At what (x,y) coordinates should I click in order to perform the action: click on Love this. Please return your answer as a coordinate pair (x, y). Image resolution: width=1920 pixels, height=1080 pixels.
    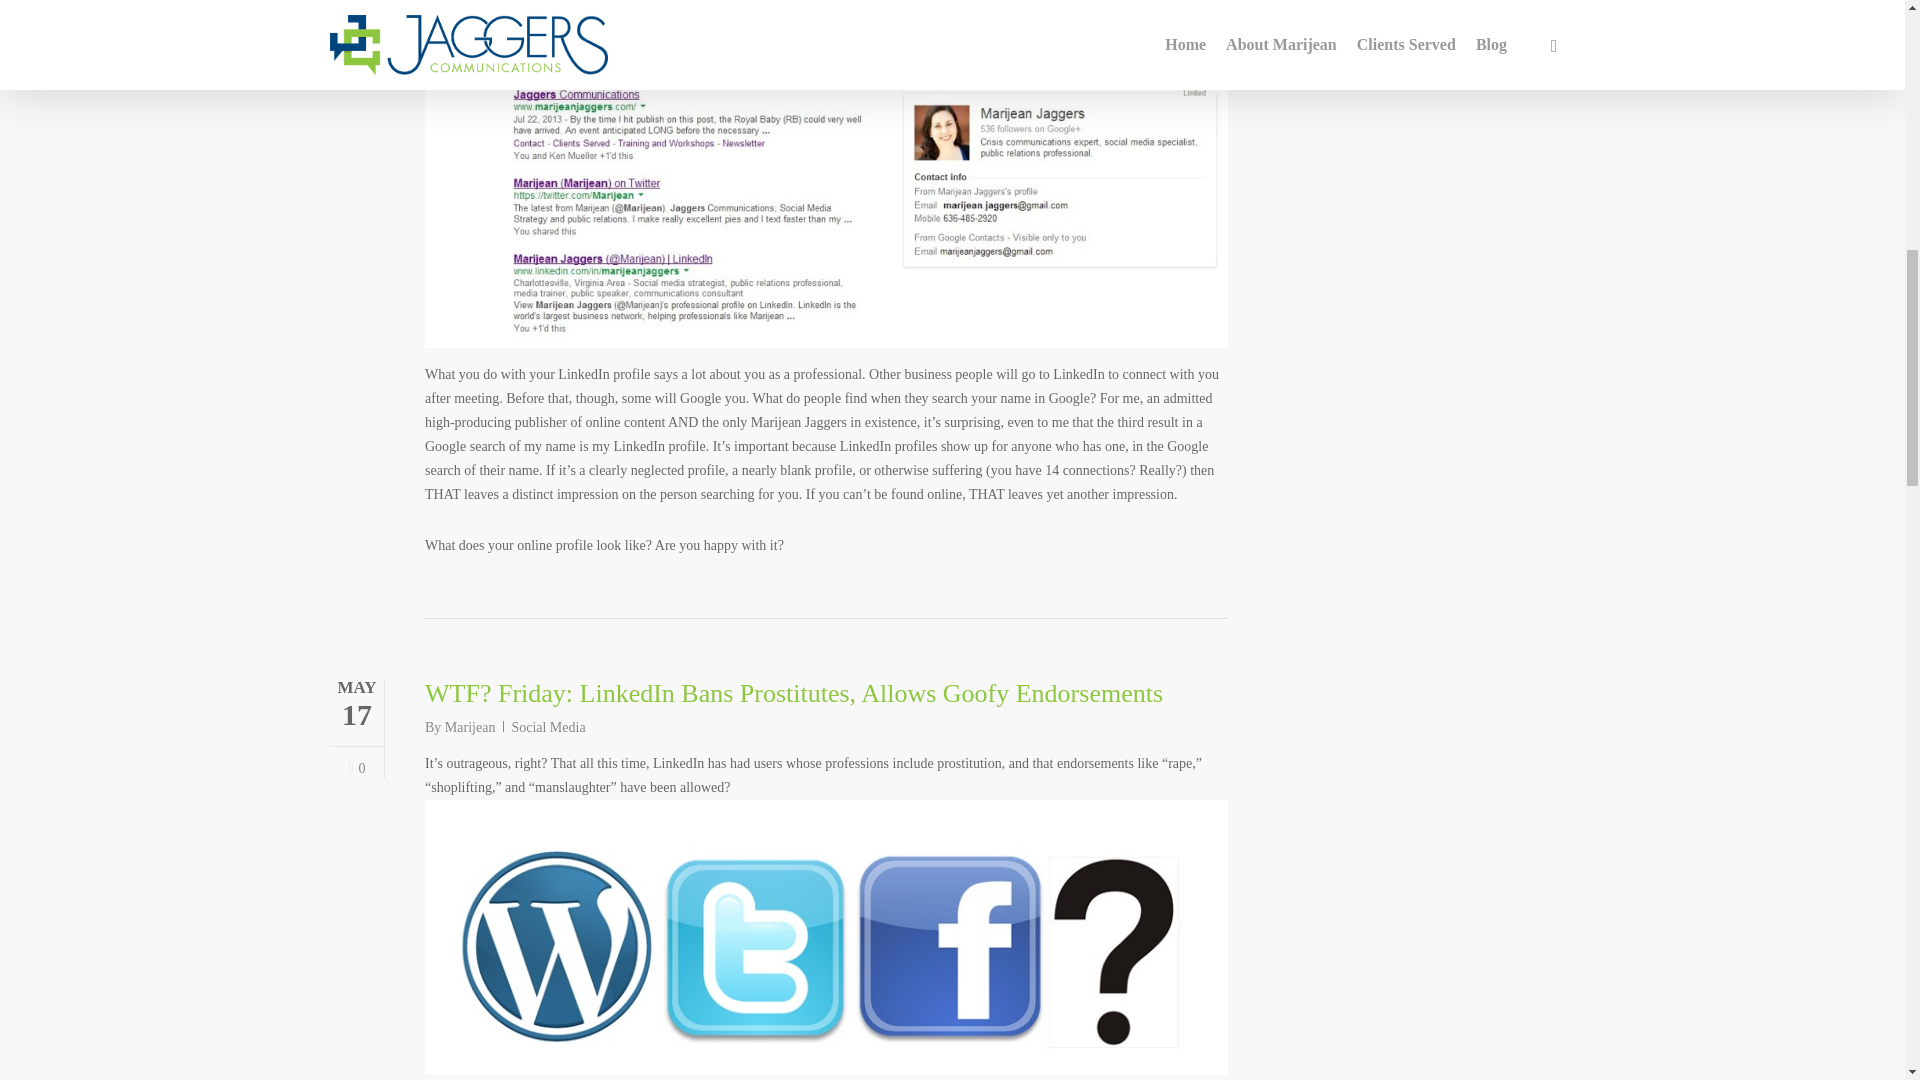
    Looking at the image, I should click on (356, 769).